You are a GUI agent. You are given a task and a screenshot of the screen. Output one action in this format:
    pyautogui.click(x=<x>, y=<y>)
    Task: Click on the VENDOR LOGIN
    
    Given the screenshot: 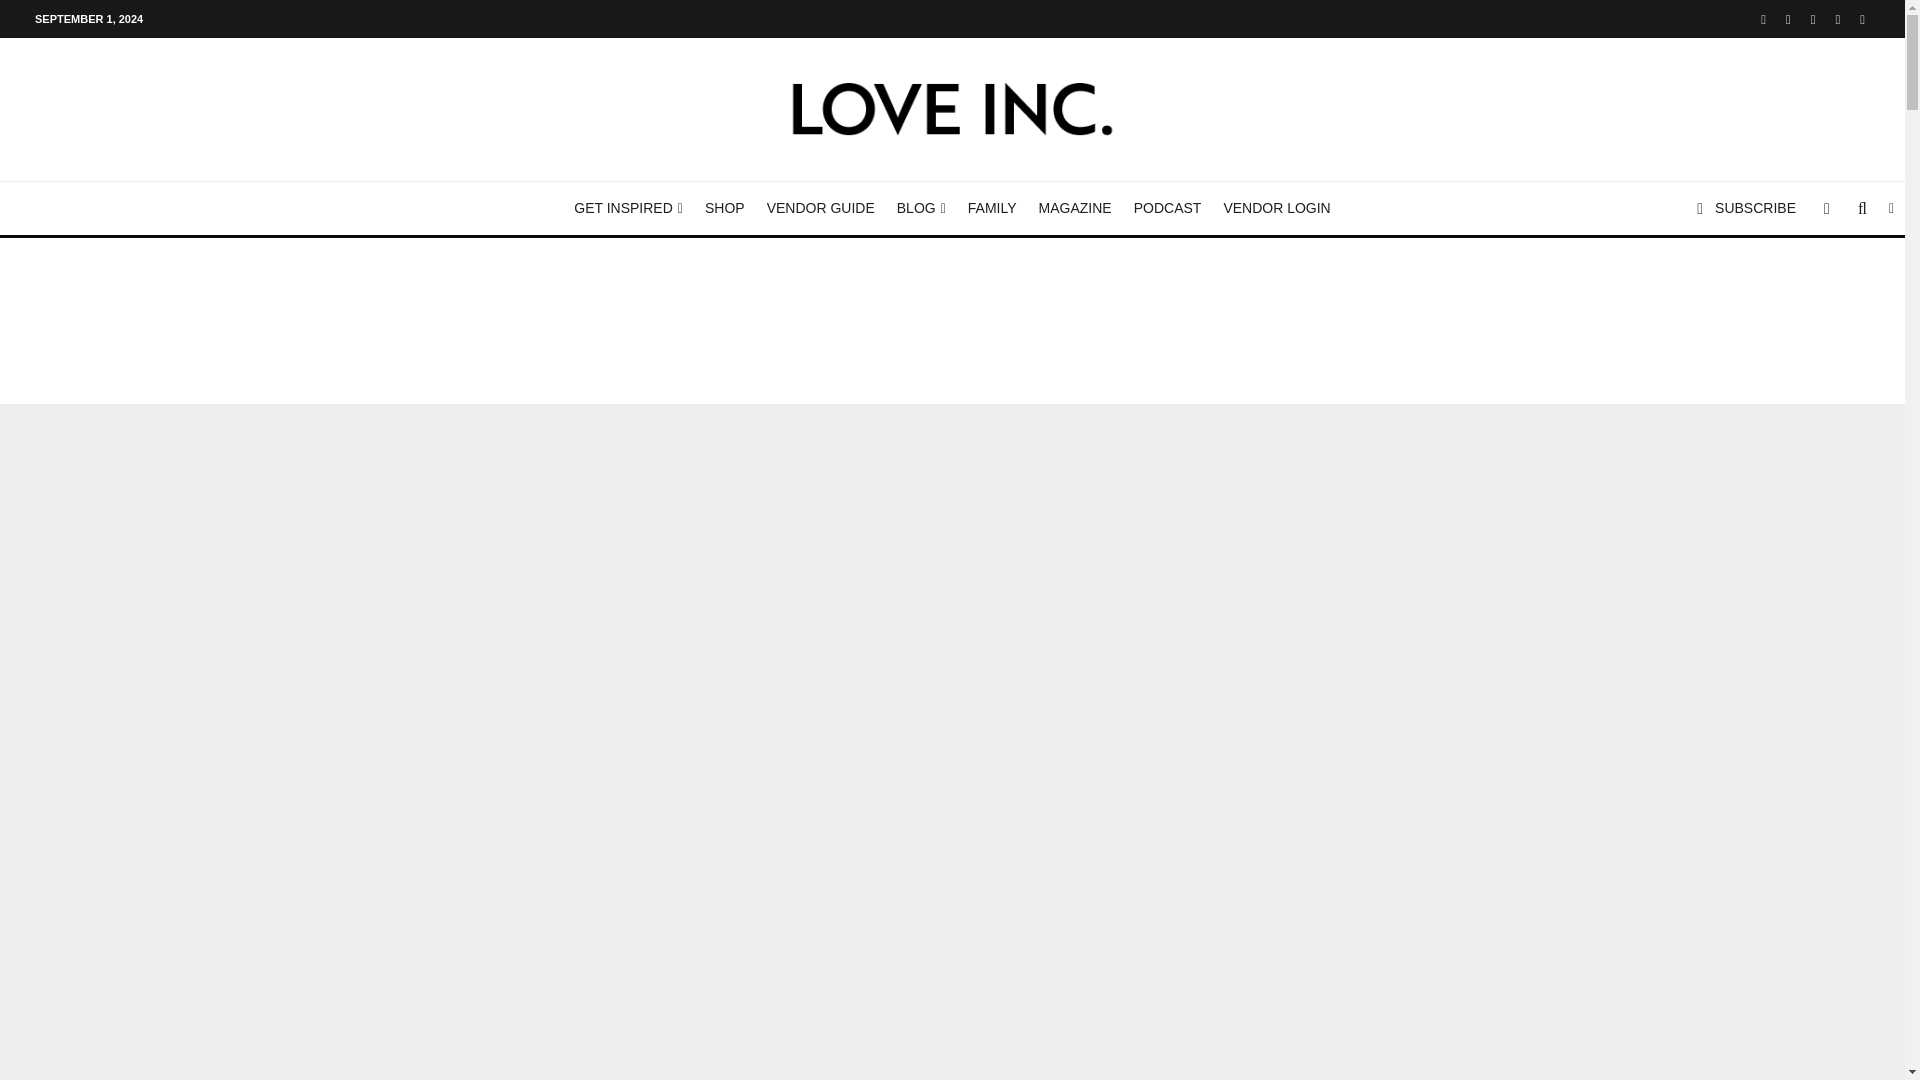 What is the action you would take?
    pyautogui.click(x=1276, y=208)
    